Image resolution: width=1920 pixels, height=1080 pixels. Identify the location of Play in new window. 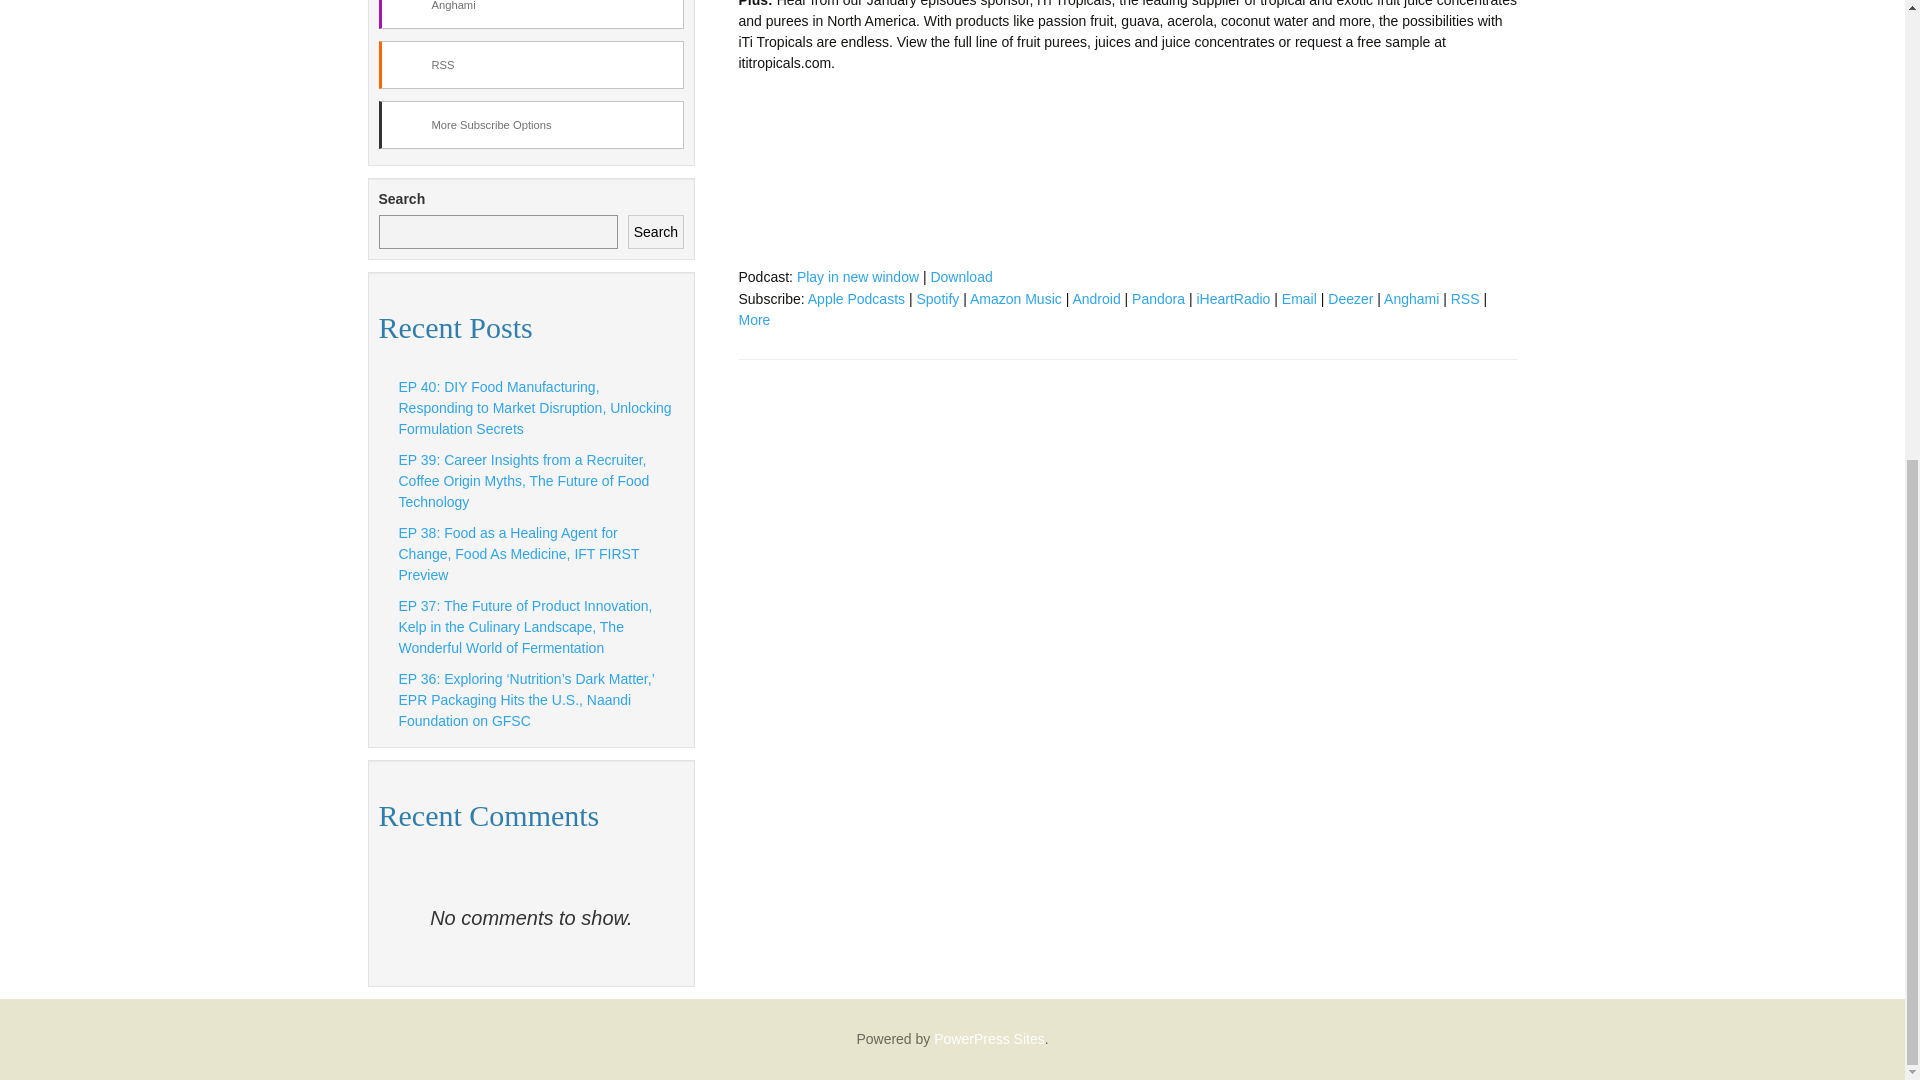
(858, 276).